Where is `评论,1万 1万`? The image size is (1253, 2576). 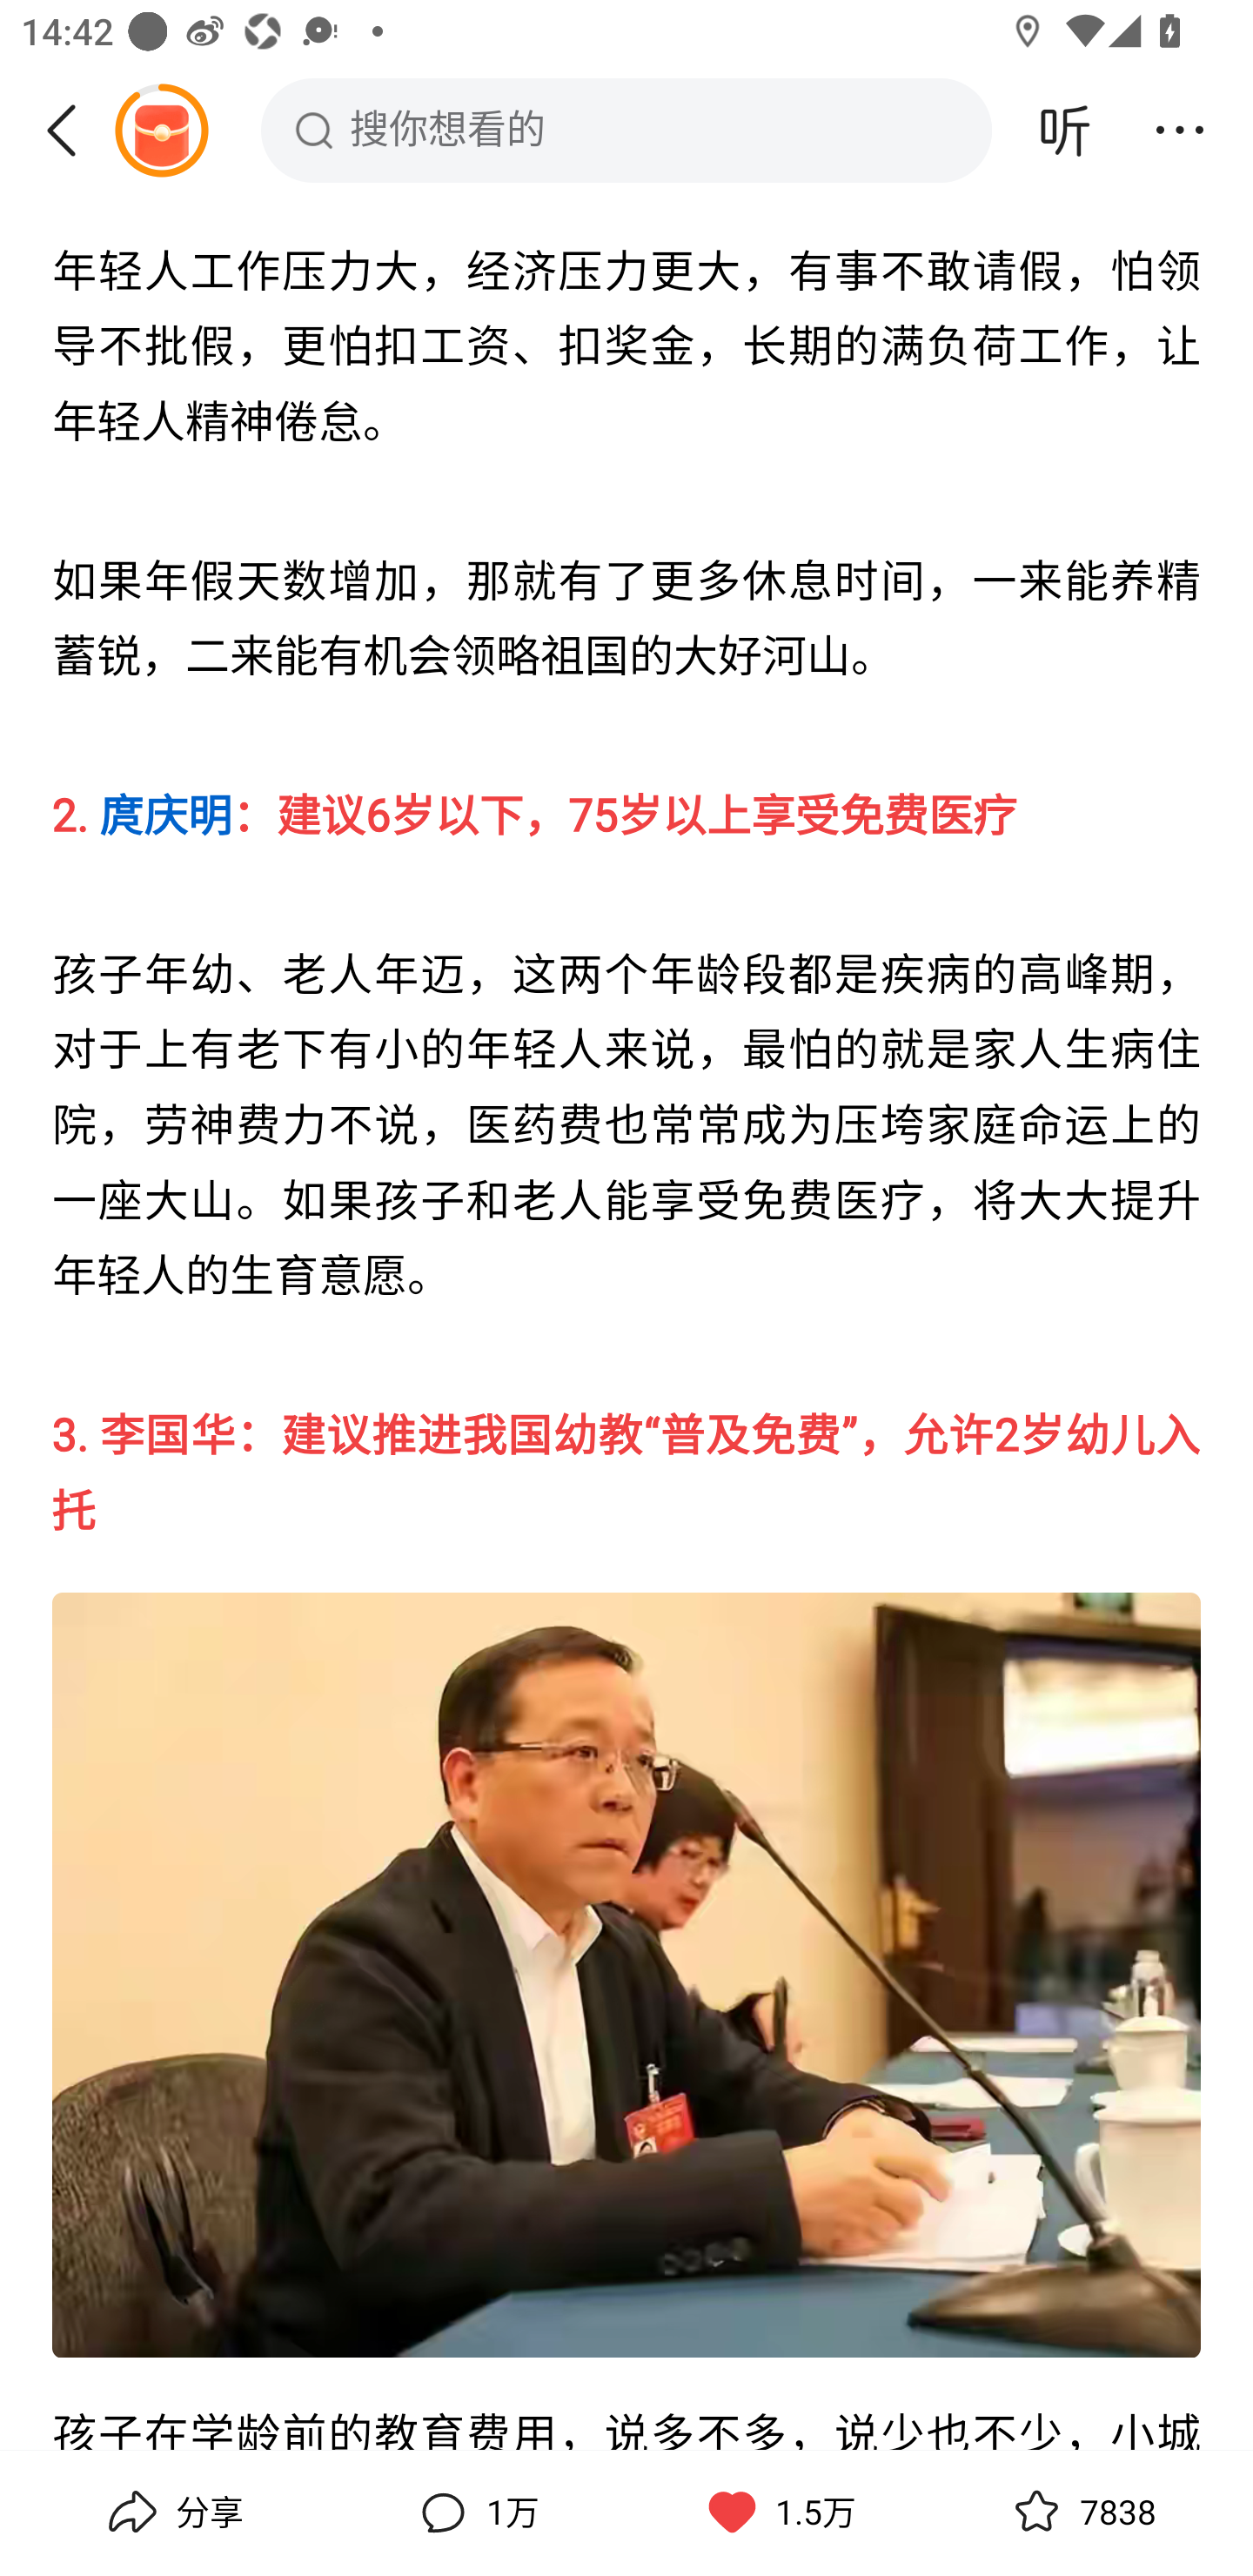
评论,1万 1万 is located at coordinates (475, 2512).